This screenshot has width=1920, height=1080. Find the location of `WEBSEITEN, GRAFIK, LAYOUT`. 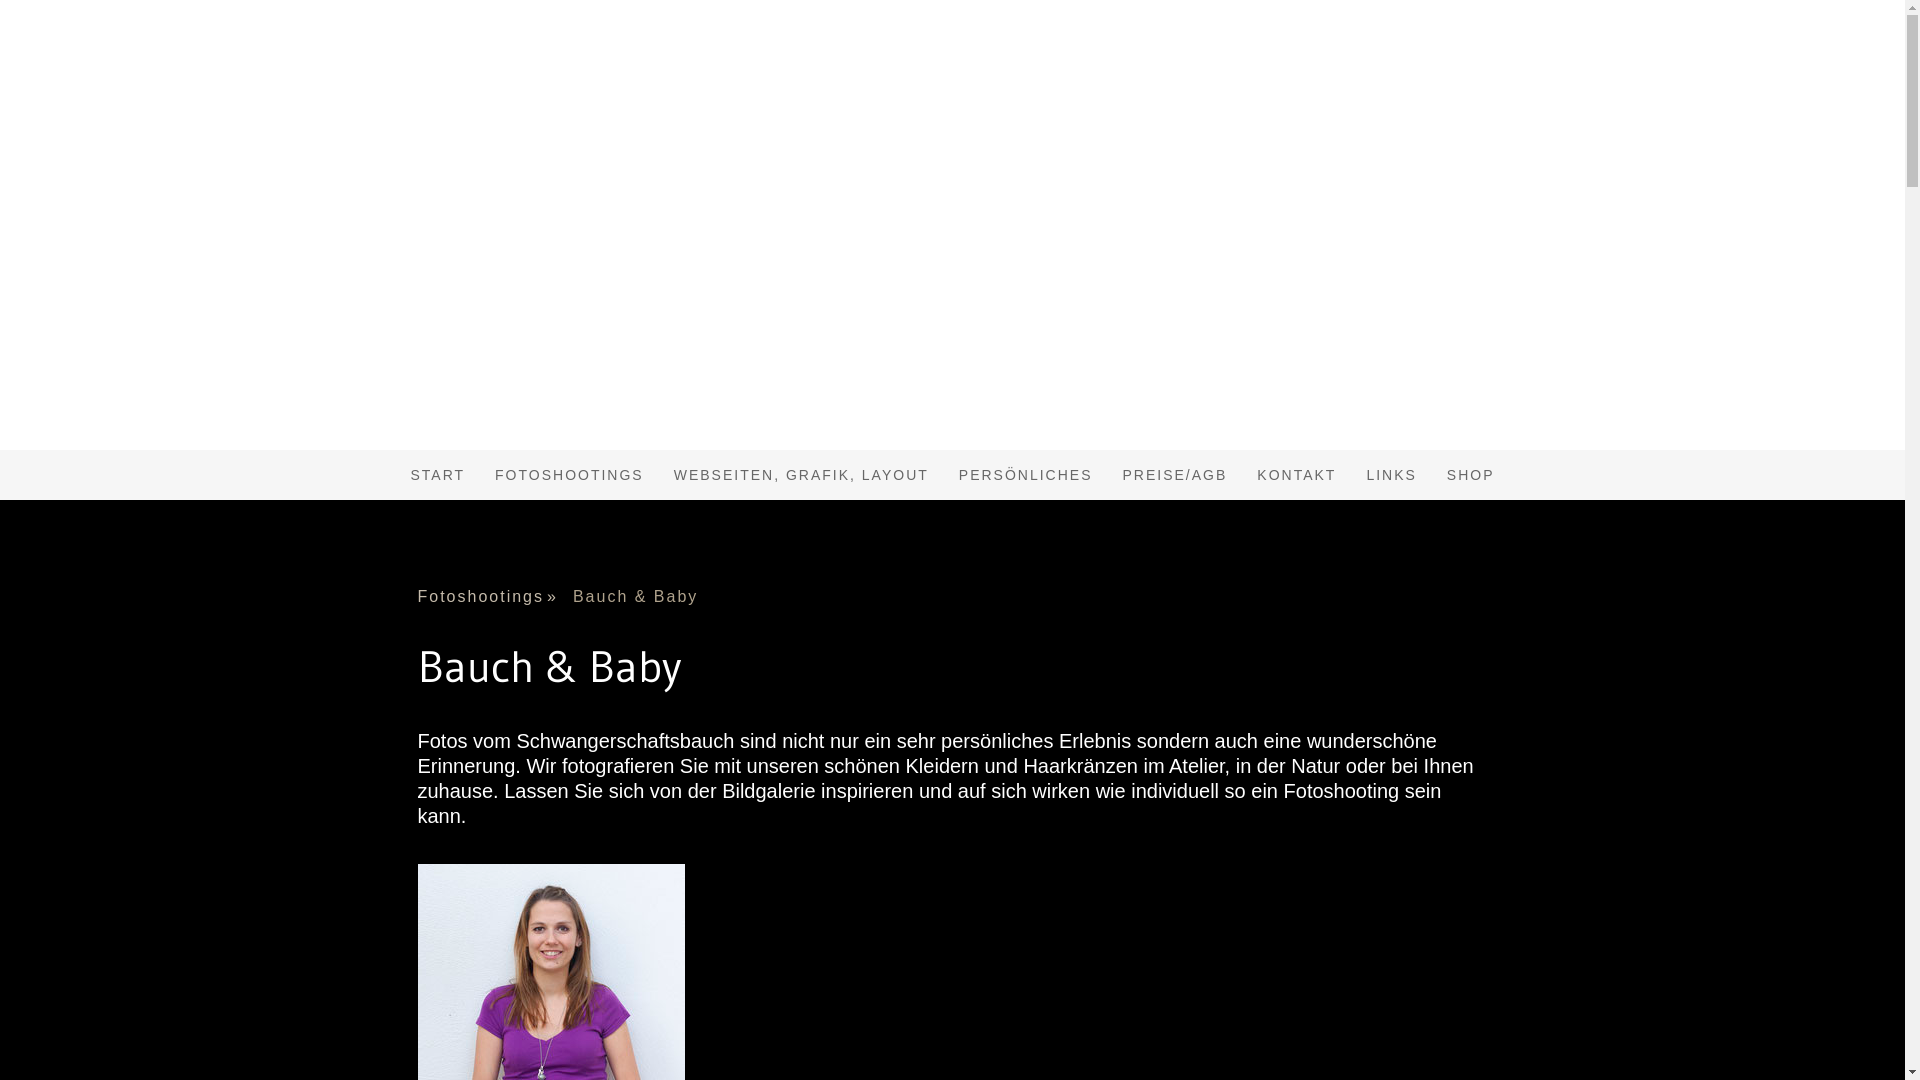

WEBSEITEN, GRAFIK, LAYOUT is located at coordinates (802, 475).